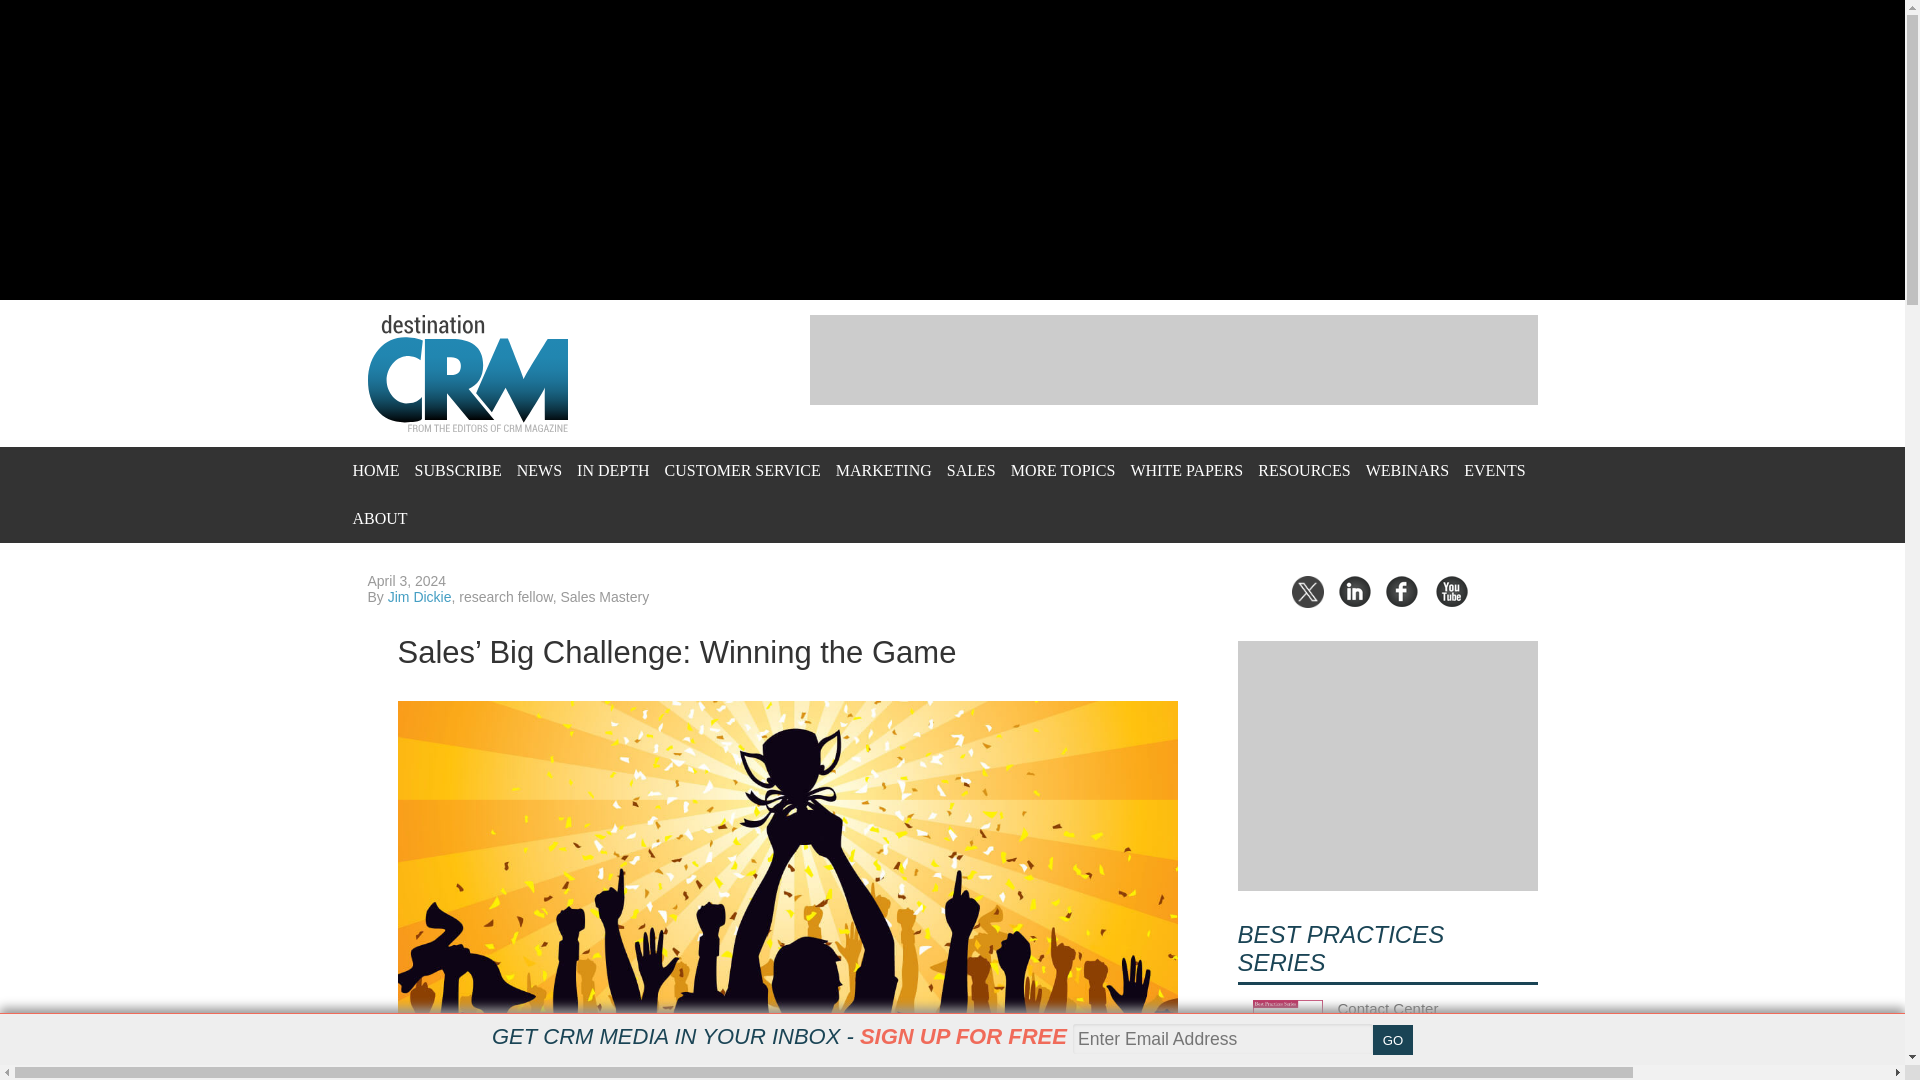  I want to click on IN DEPTH, so click(612, 470).